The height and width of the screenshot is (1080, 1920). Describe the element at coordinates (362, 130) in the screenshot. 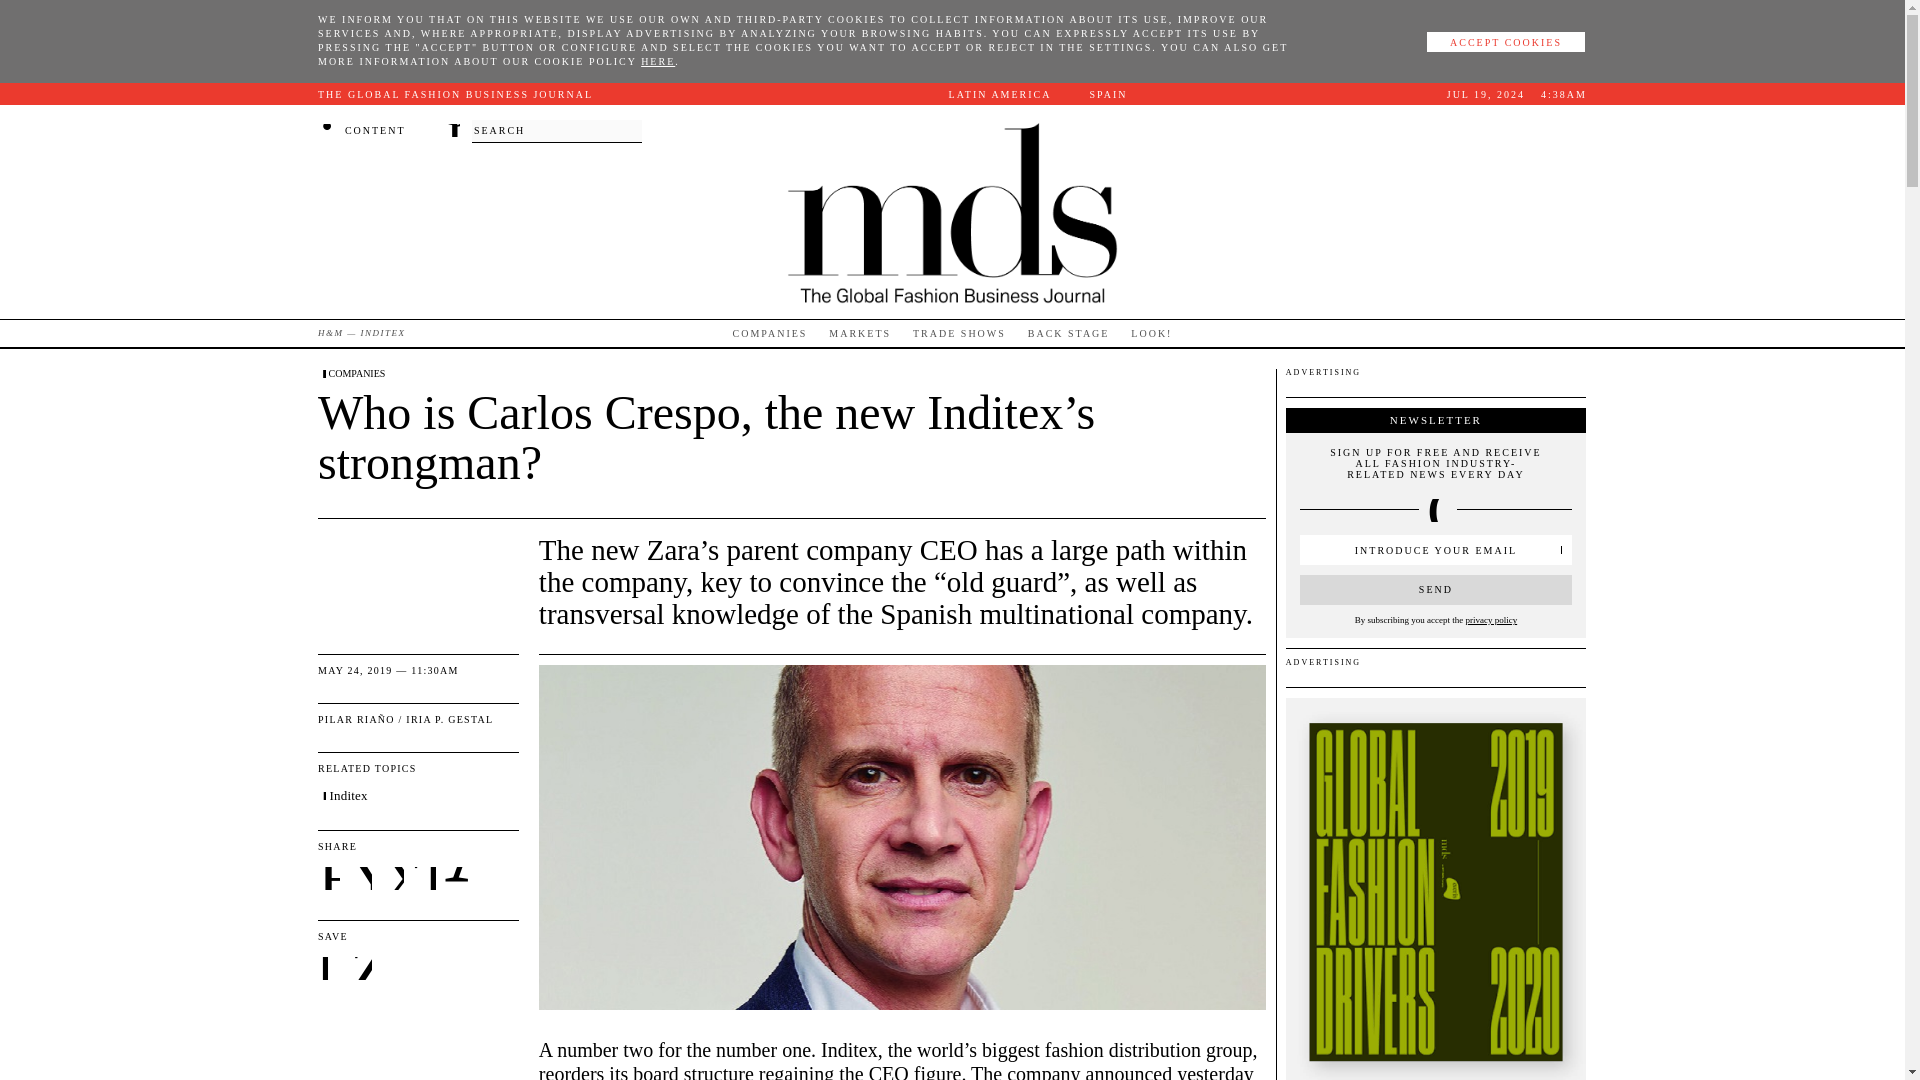

I see `; CONTENT` at that location.